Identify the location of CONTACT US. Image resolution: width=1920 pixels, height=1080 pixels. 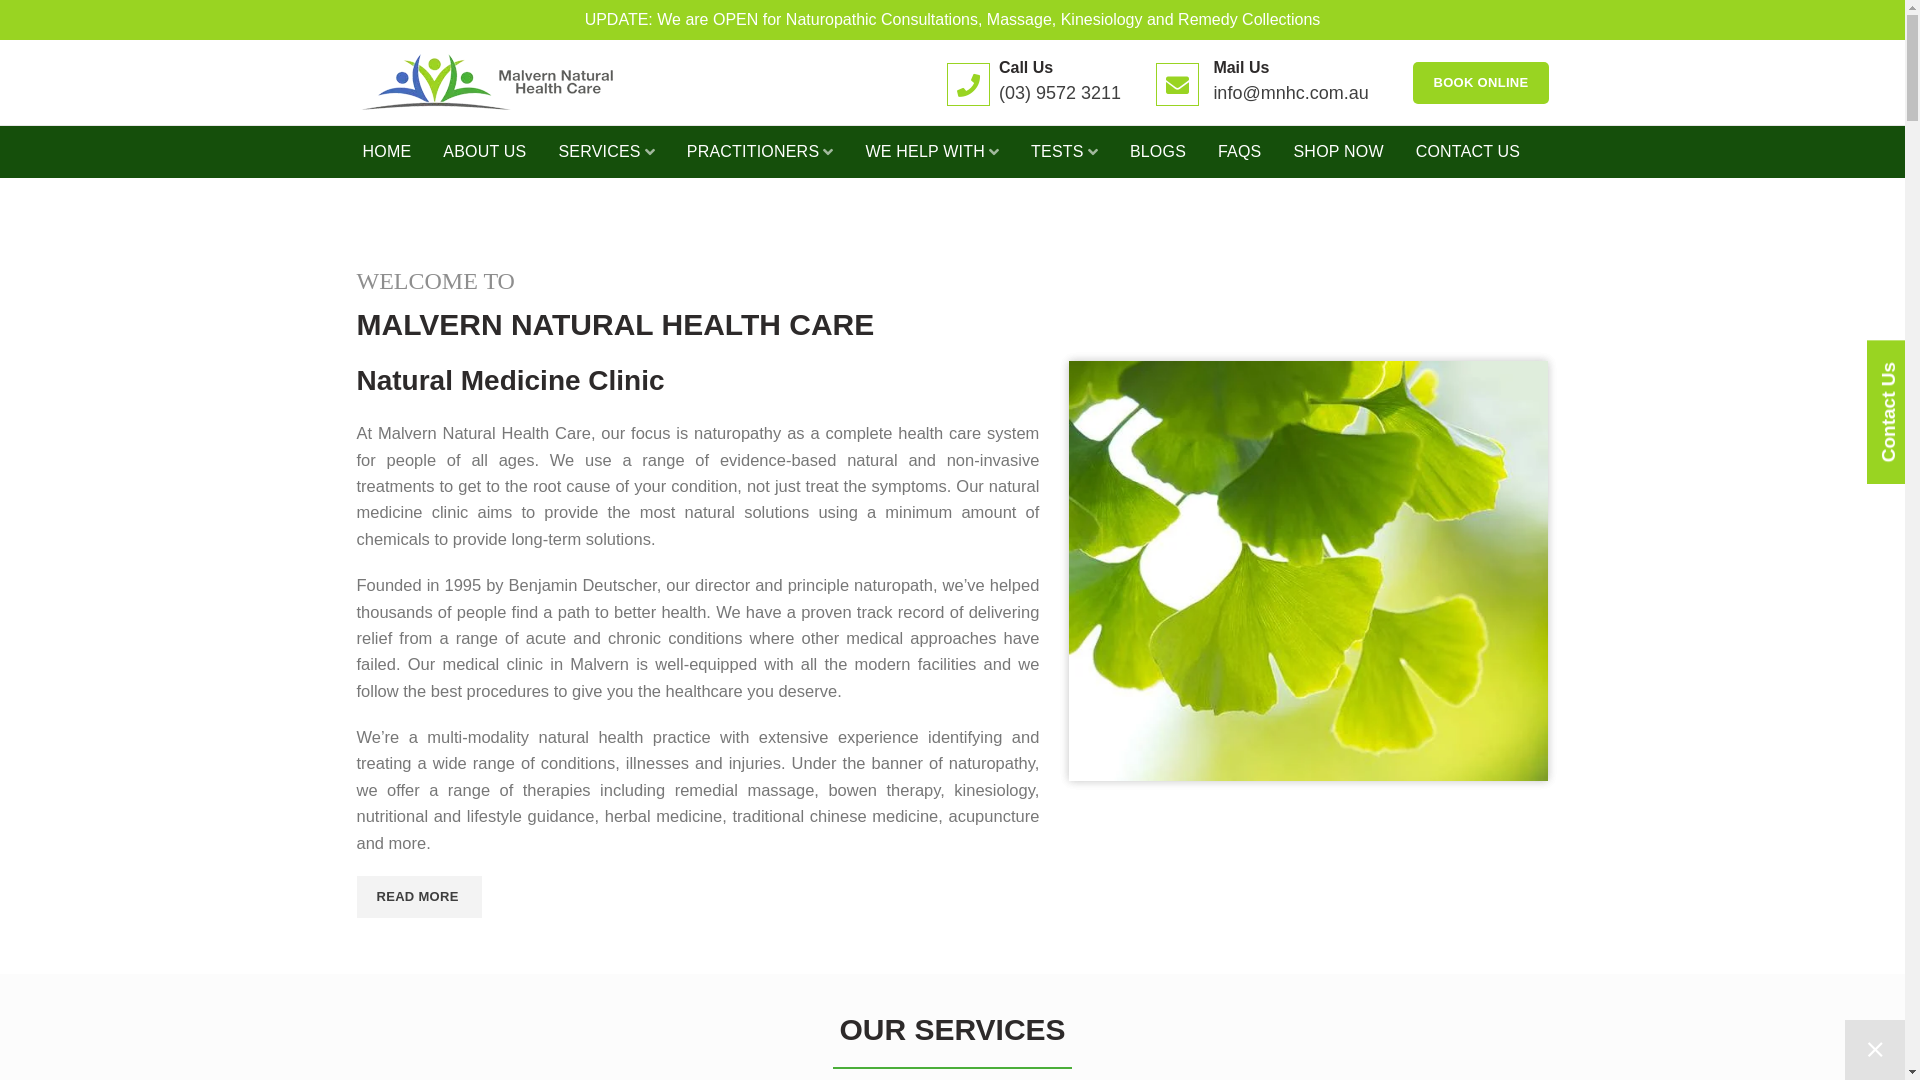
(1468, 152).